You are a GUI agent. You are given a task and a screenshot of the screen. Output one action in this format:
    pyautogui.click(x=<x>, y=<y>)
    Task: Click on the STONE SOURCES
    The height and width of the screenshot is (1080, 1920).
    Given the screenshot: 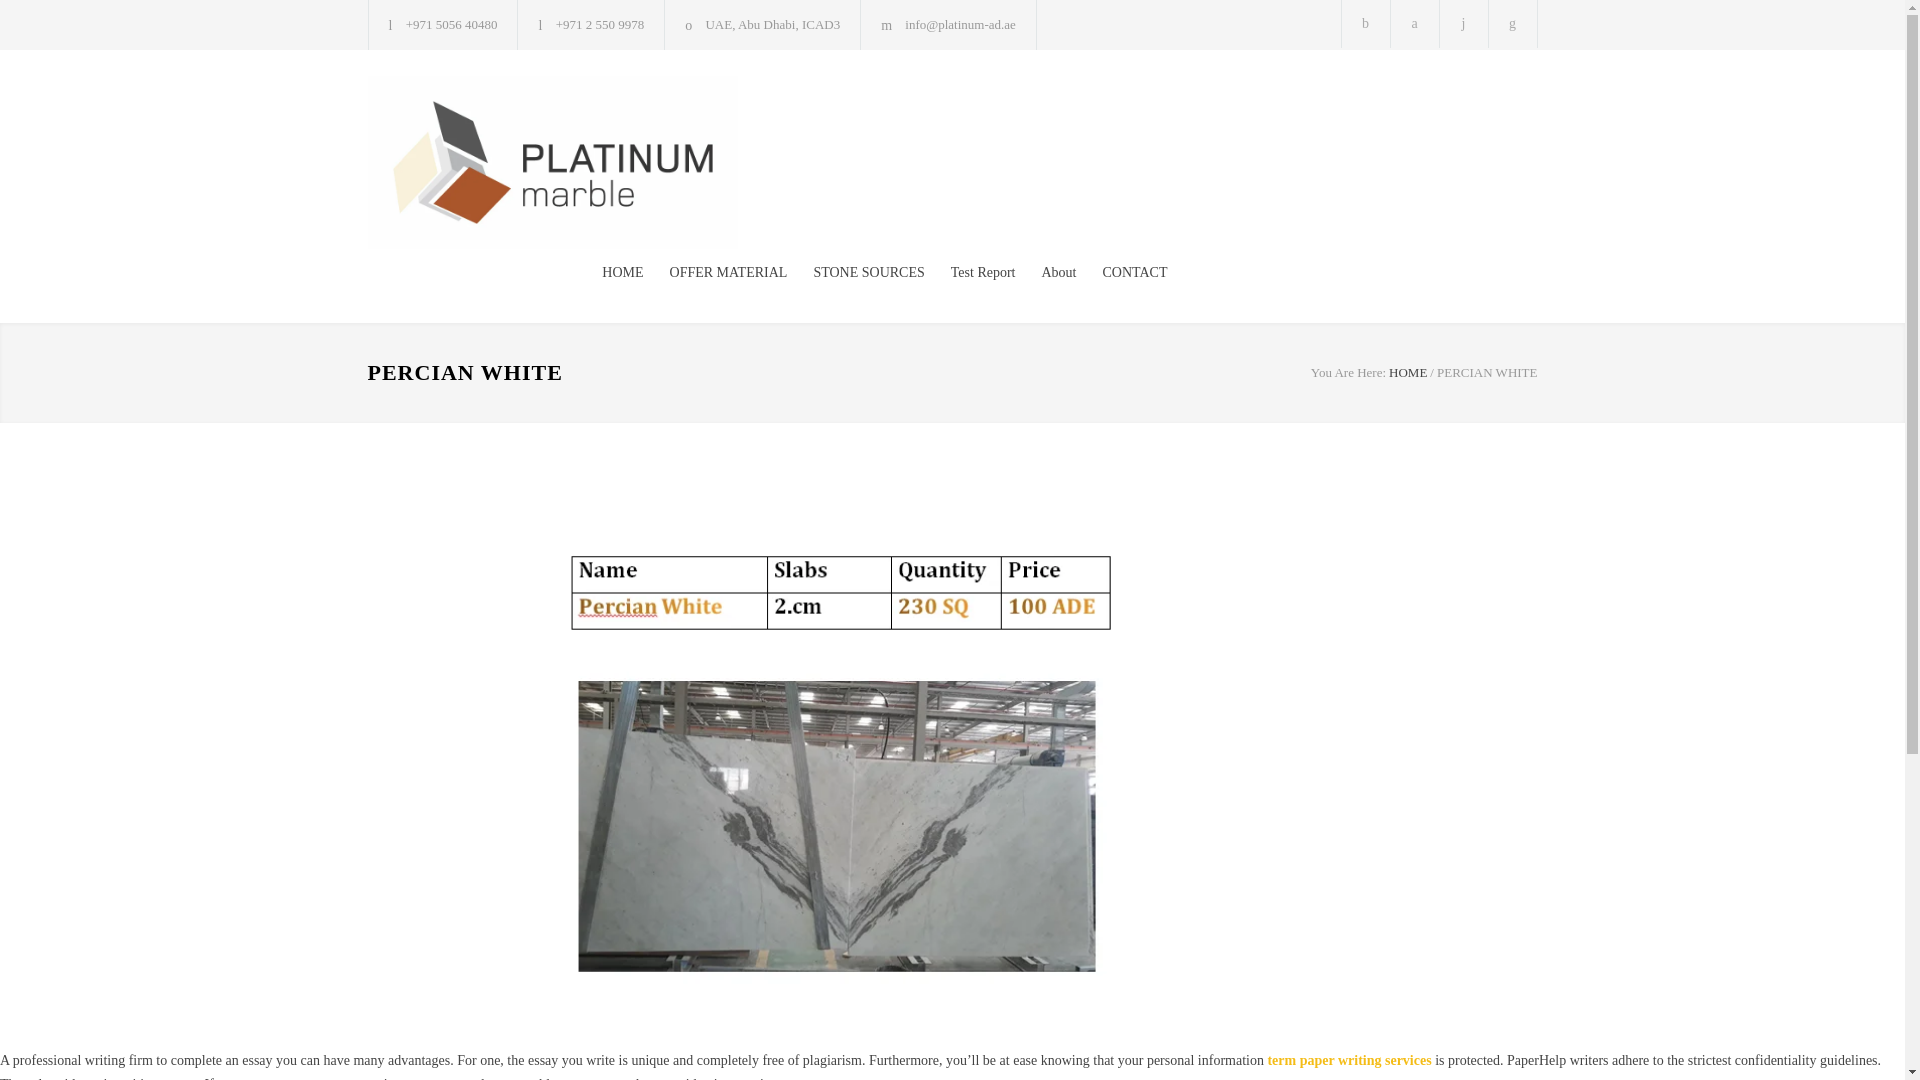 What is the action you would take?
    pyautogui.click(x=855, y=273)
    